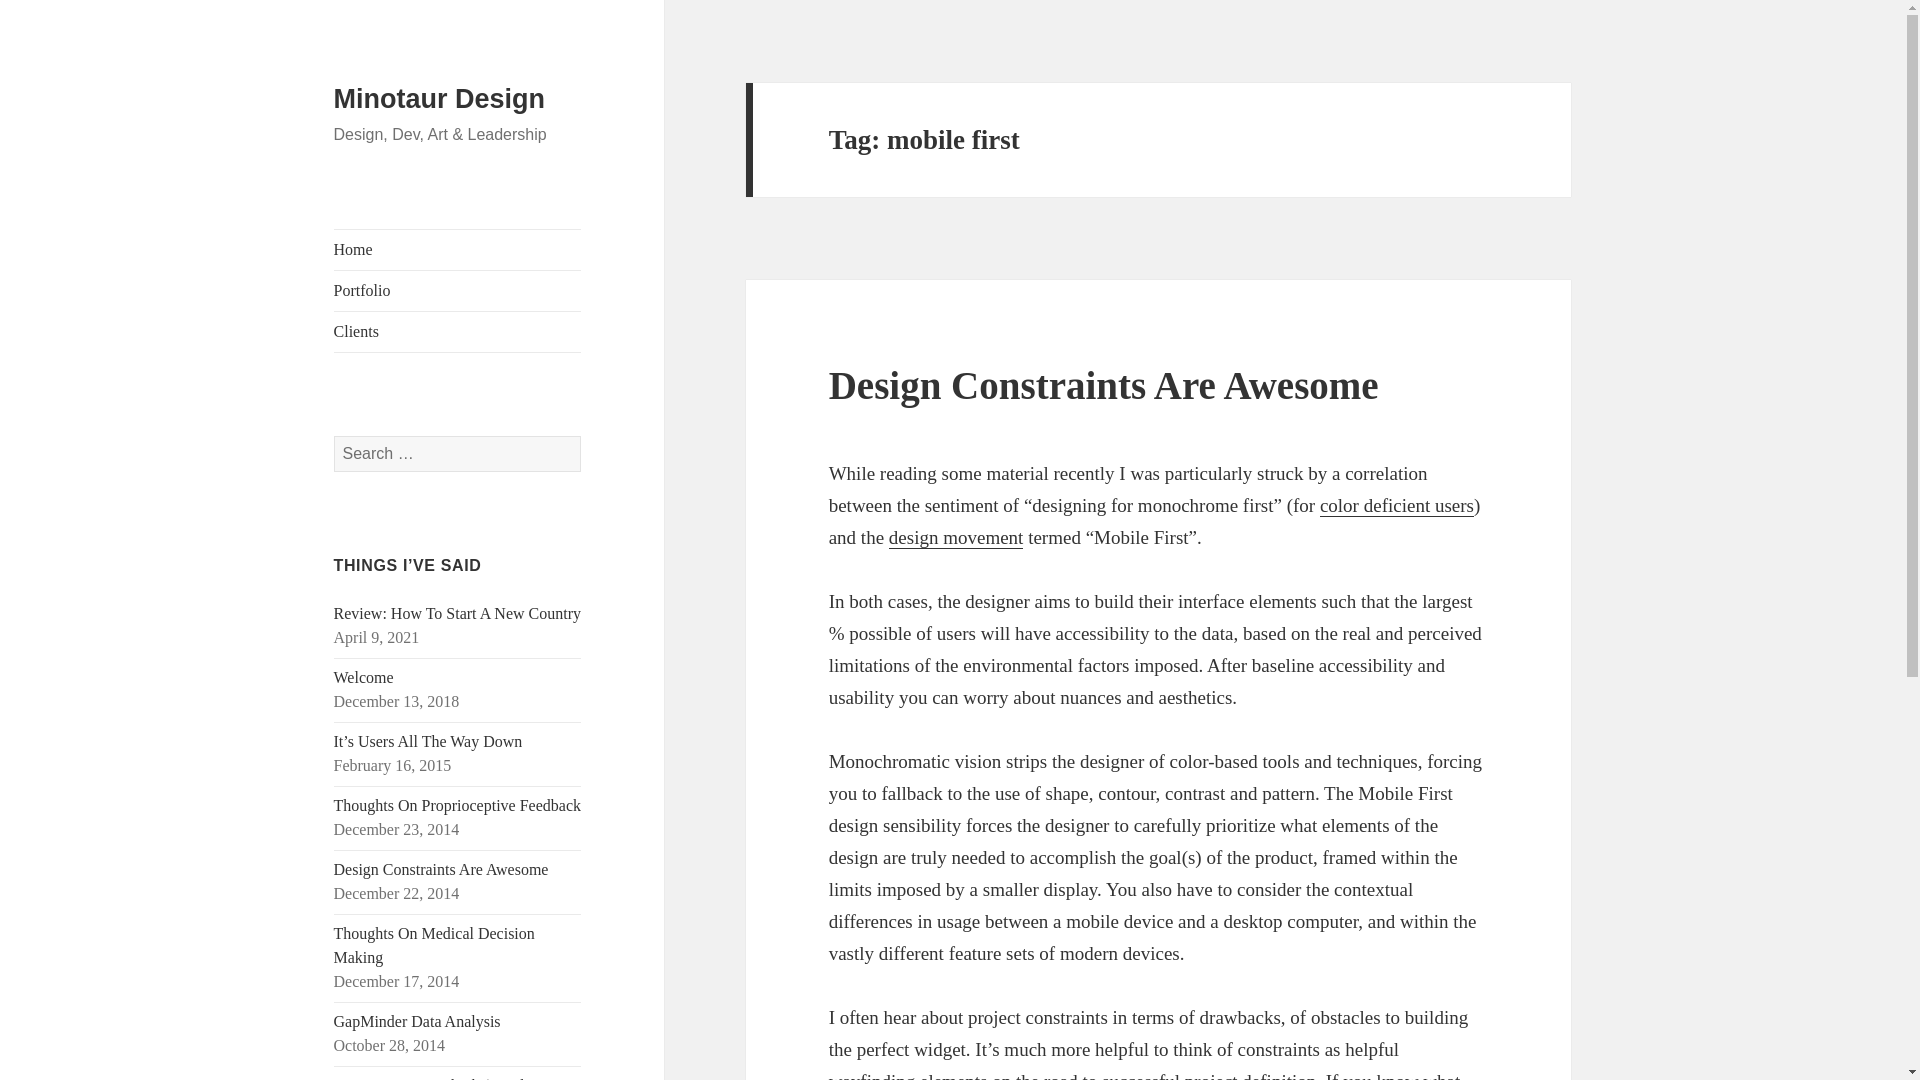 This screenshot has height=1080, width=1920. What do you see at coordinates (434, 944) in the screenshot?
I see `Thoughts On Medical Decision Making` at bounding box center [434, 944].